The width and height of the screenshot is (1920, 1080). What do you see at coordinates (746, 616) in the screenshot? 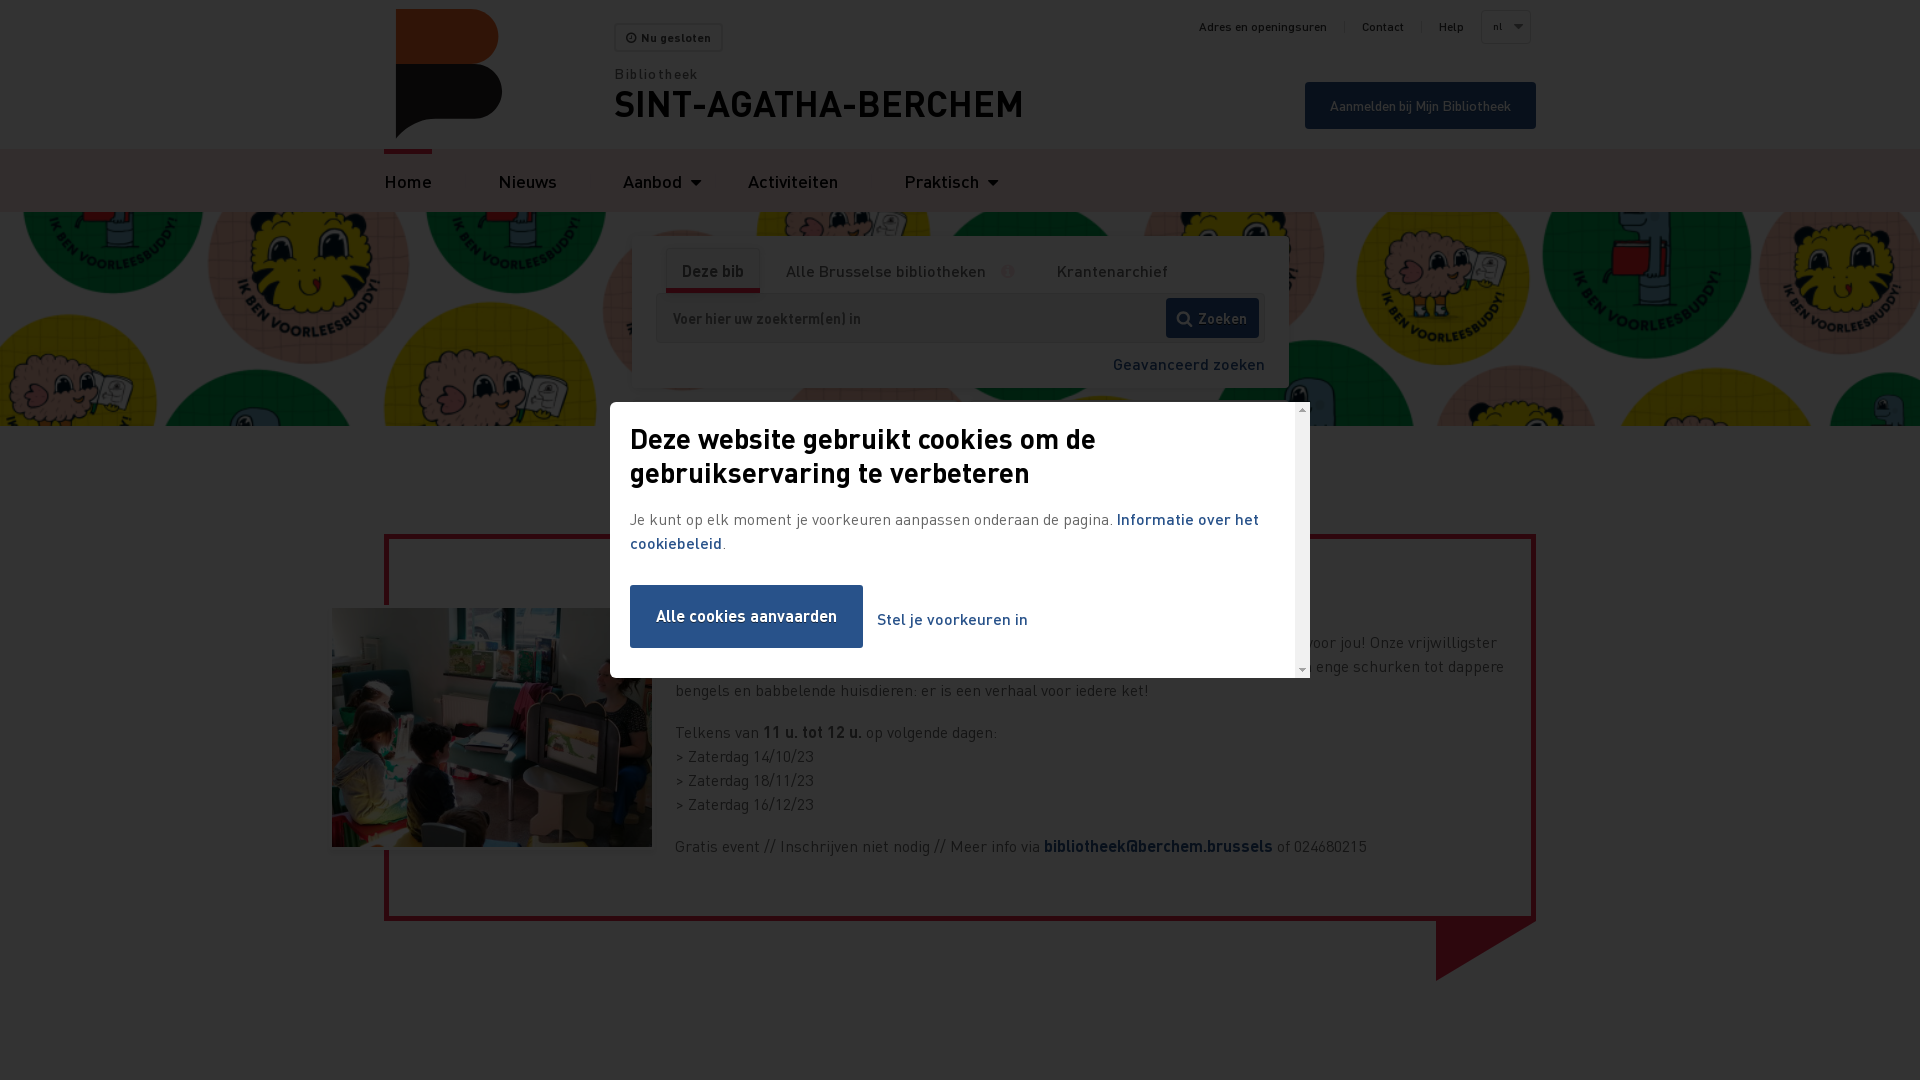
I see `Alle cookies aanvaarden` at bounding box center [746, 616].